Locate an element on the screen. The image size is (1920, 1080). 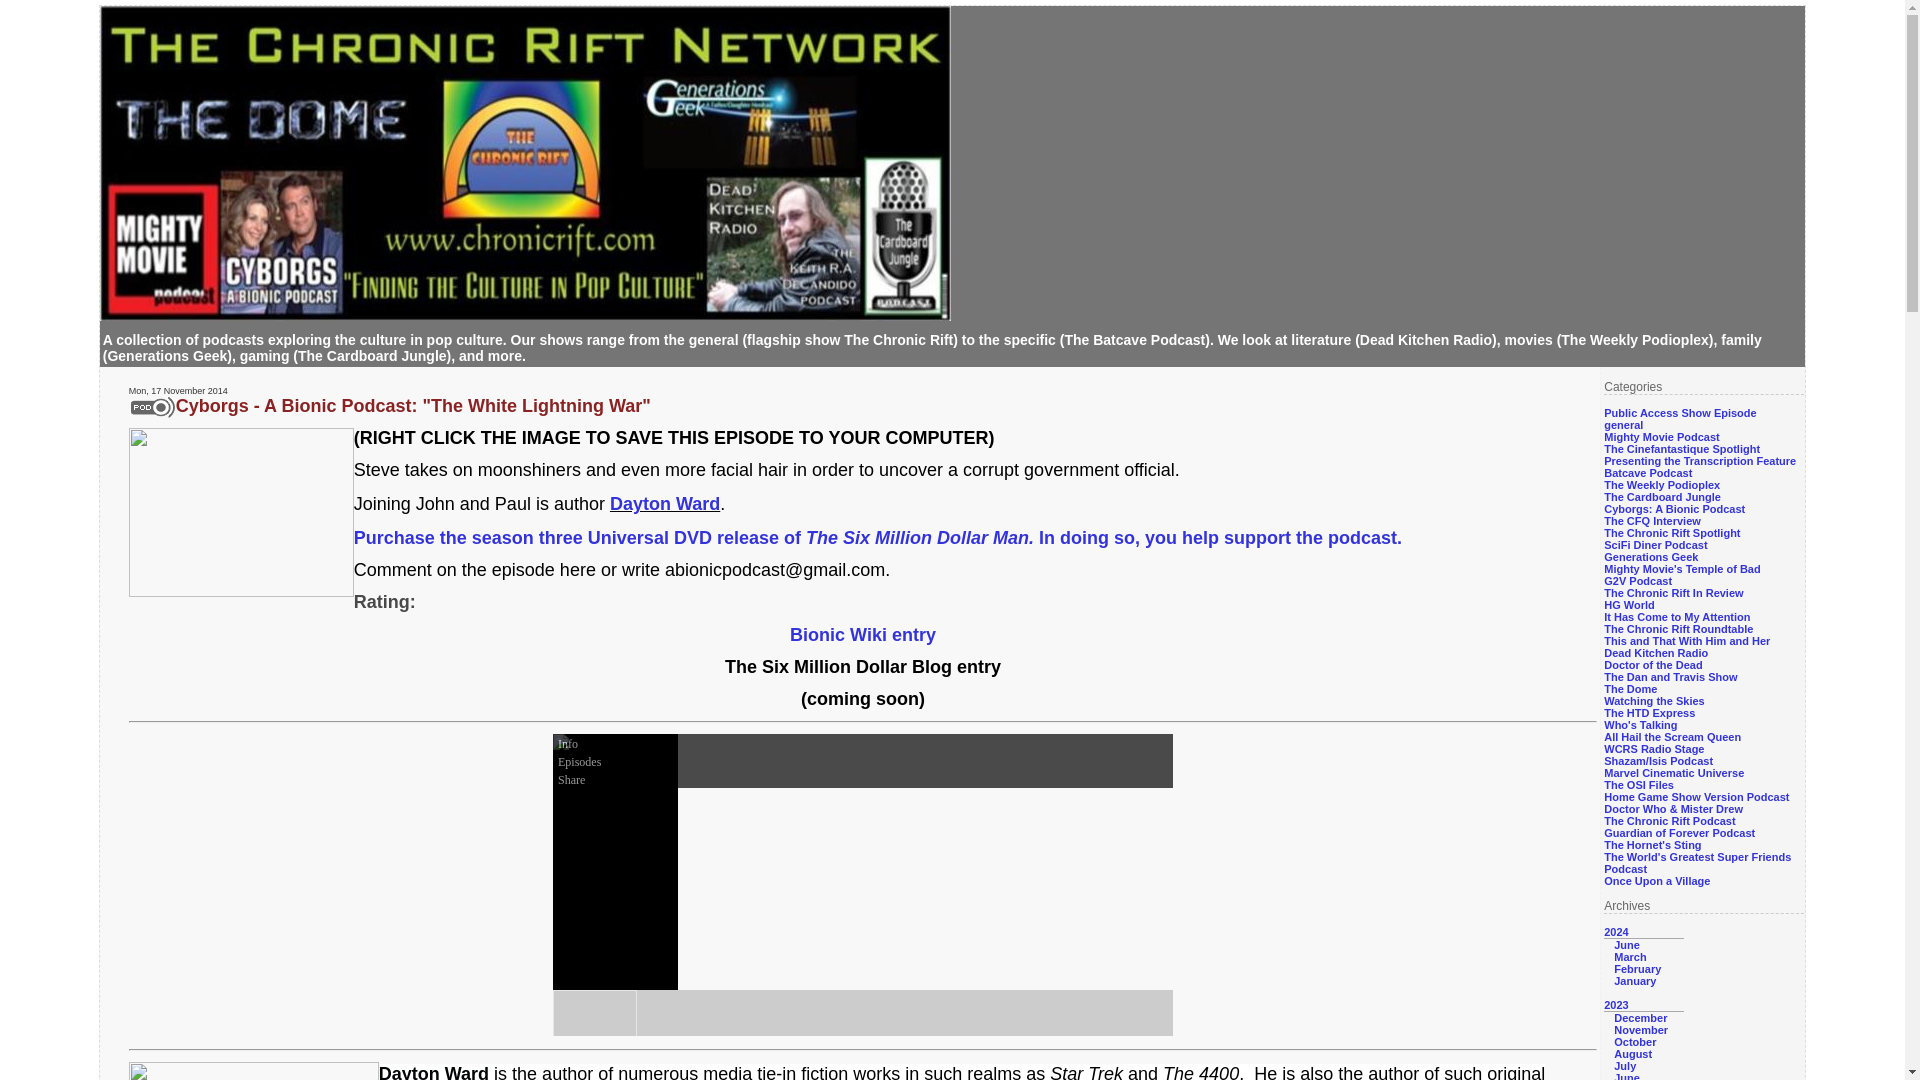
The Cinefantastique Spotlight is located at coordinates (1682, 448).